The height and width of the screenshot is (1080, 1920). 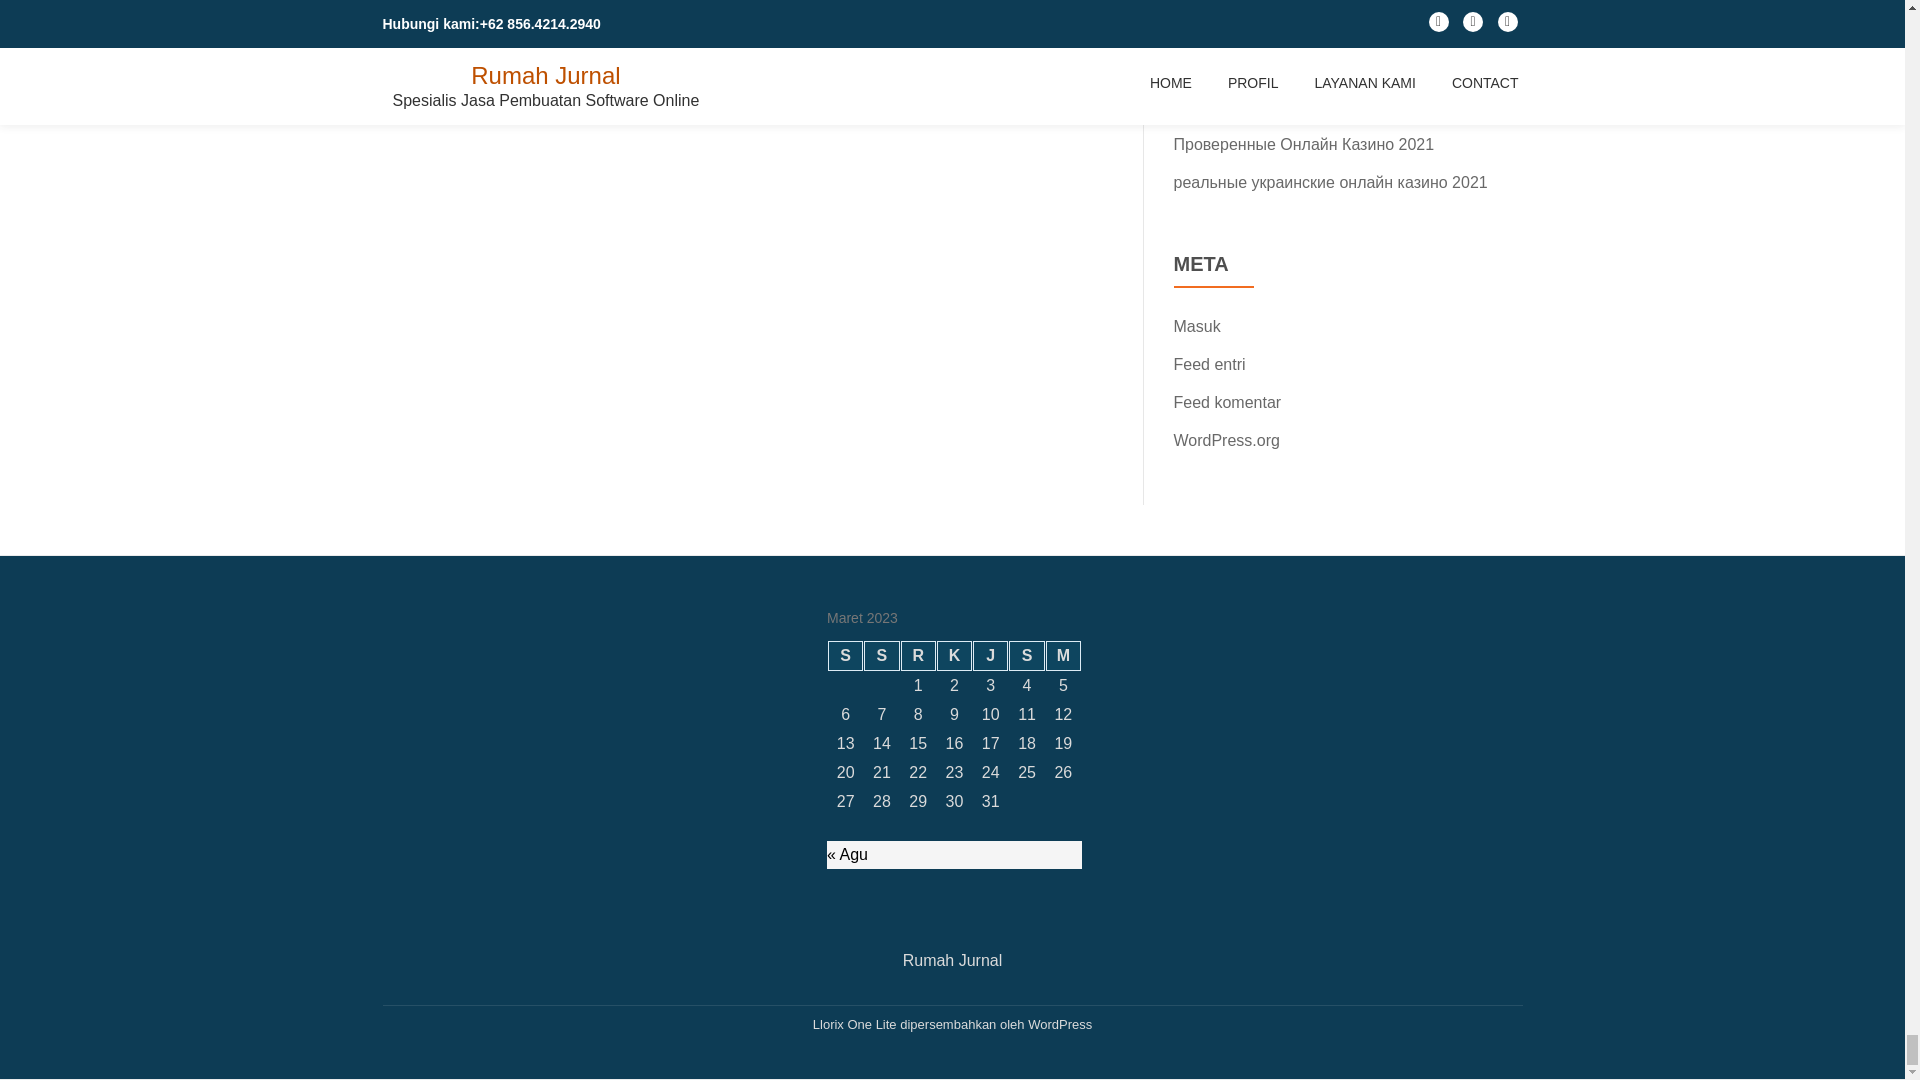 What do you see at coordinates (1063, 656) in the screenshot?
I see `Minggu` at bounding box center [1063, 656].